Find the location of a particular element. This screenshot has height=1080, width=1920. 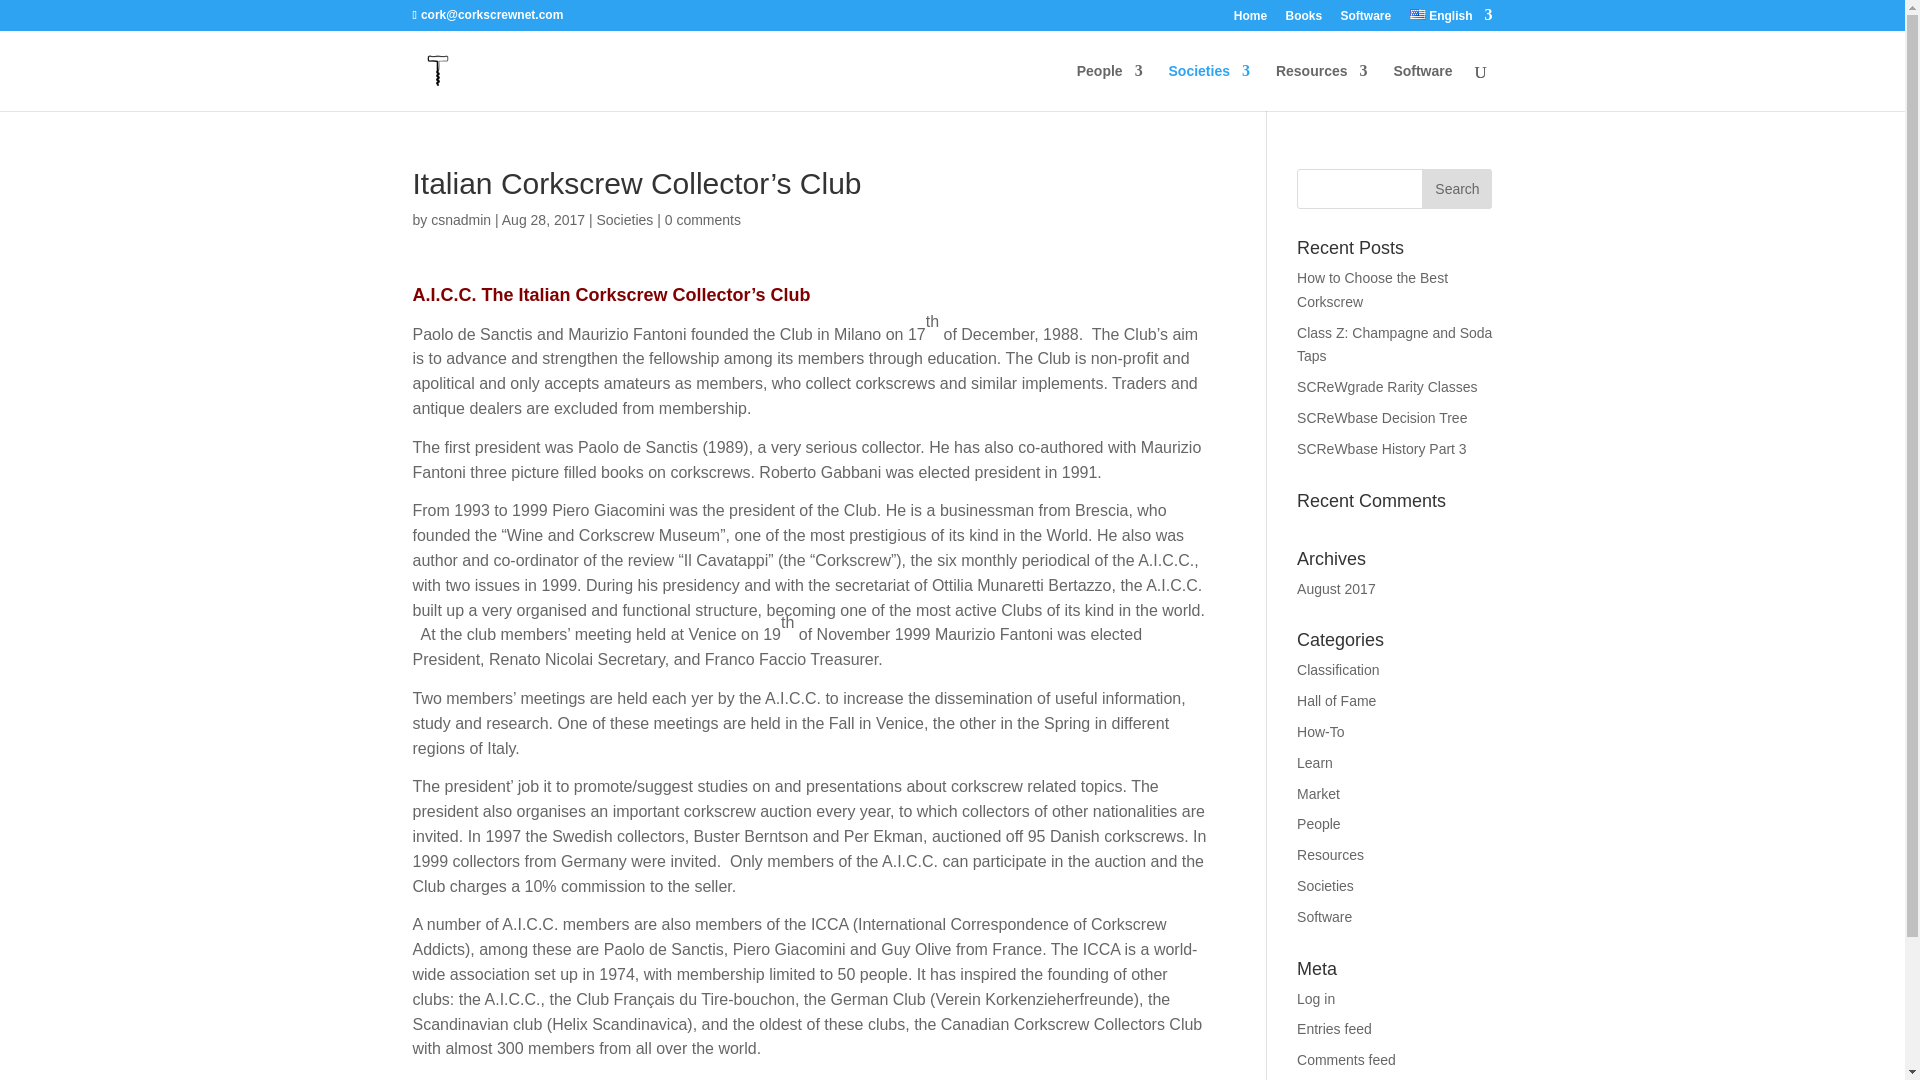

Books is located at coordinates (1304, 20).